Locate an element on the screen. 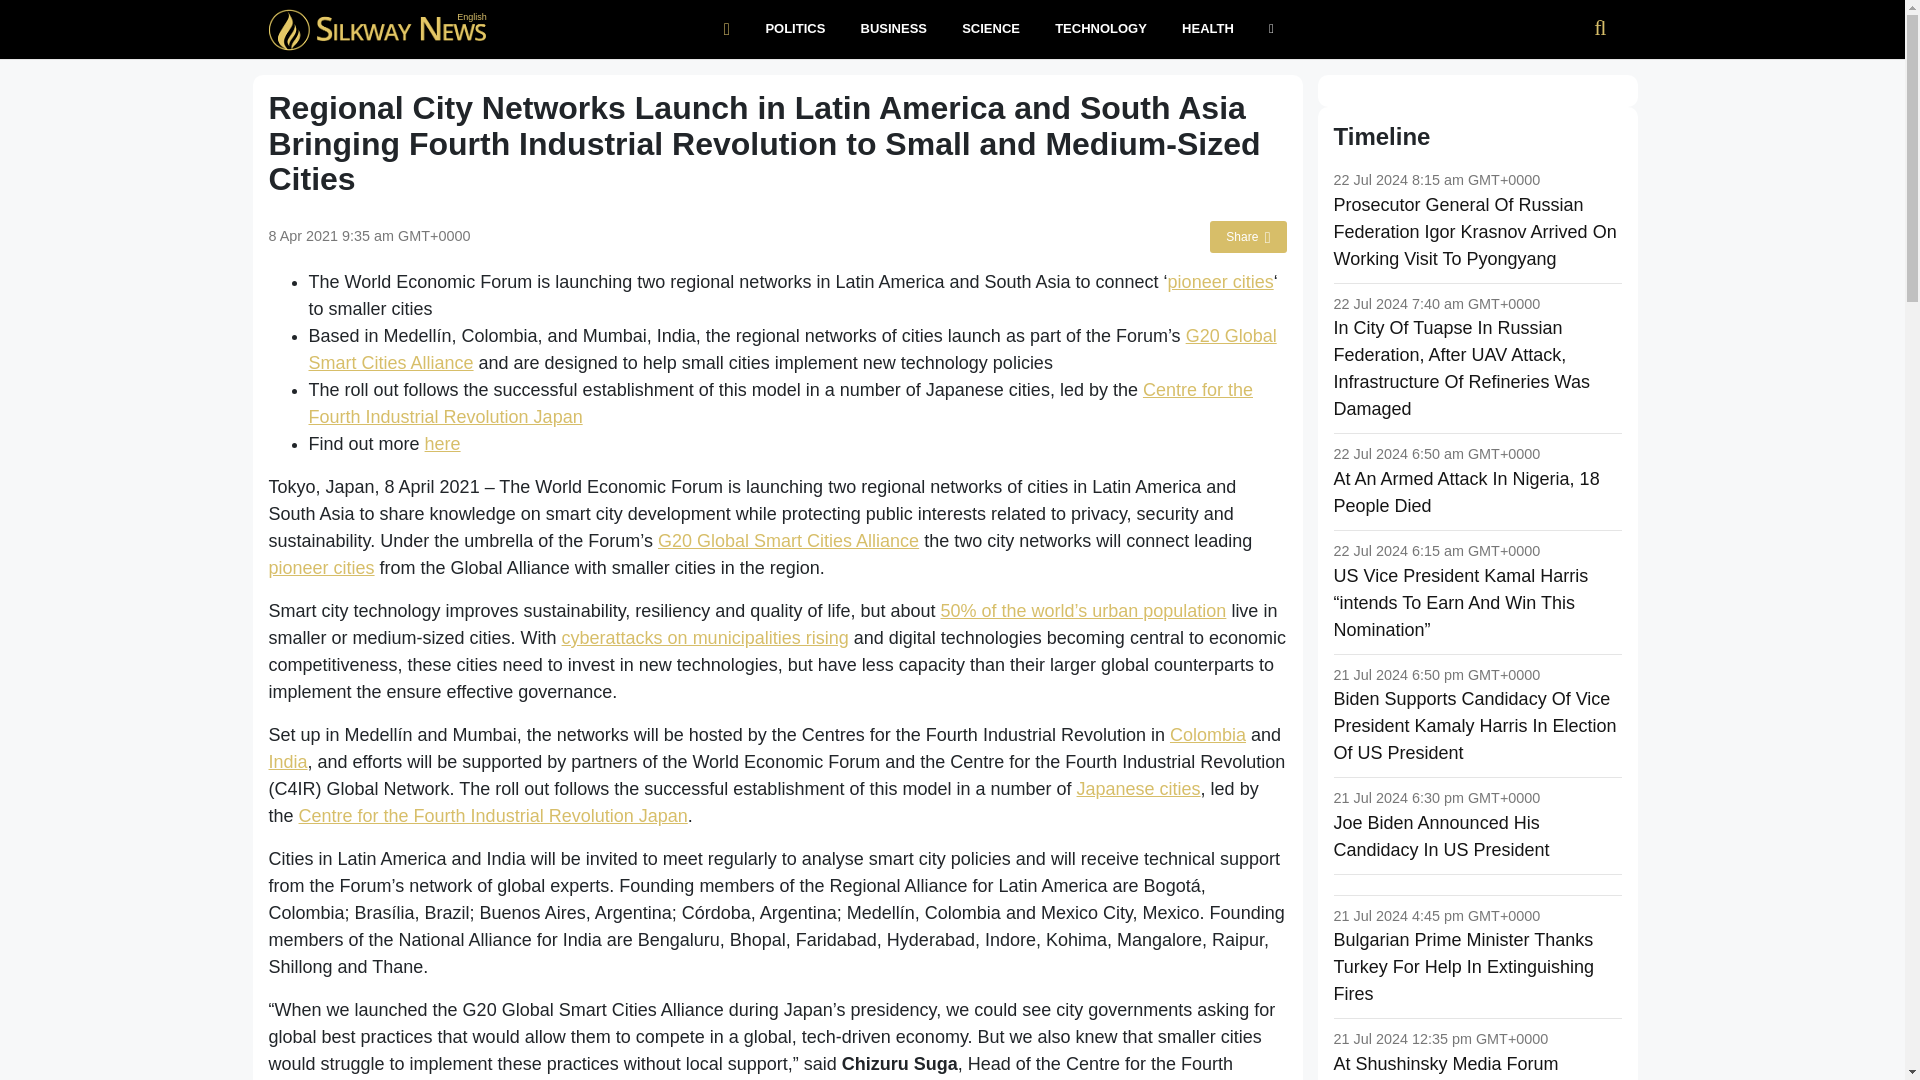  G20 Global Smart Cities Alliance is located at coordinates (792, 349).